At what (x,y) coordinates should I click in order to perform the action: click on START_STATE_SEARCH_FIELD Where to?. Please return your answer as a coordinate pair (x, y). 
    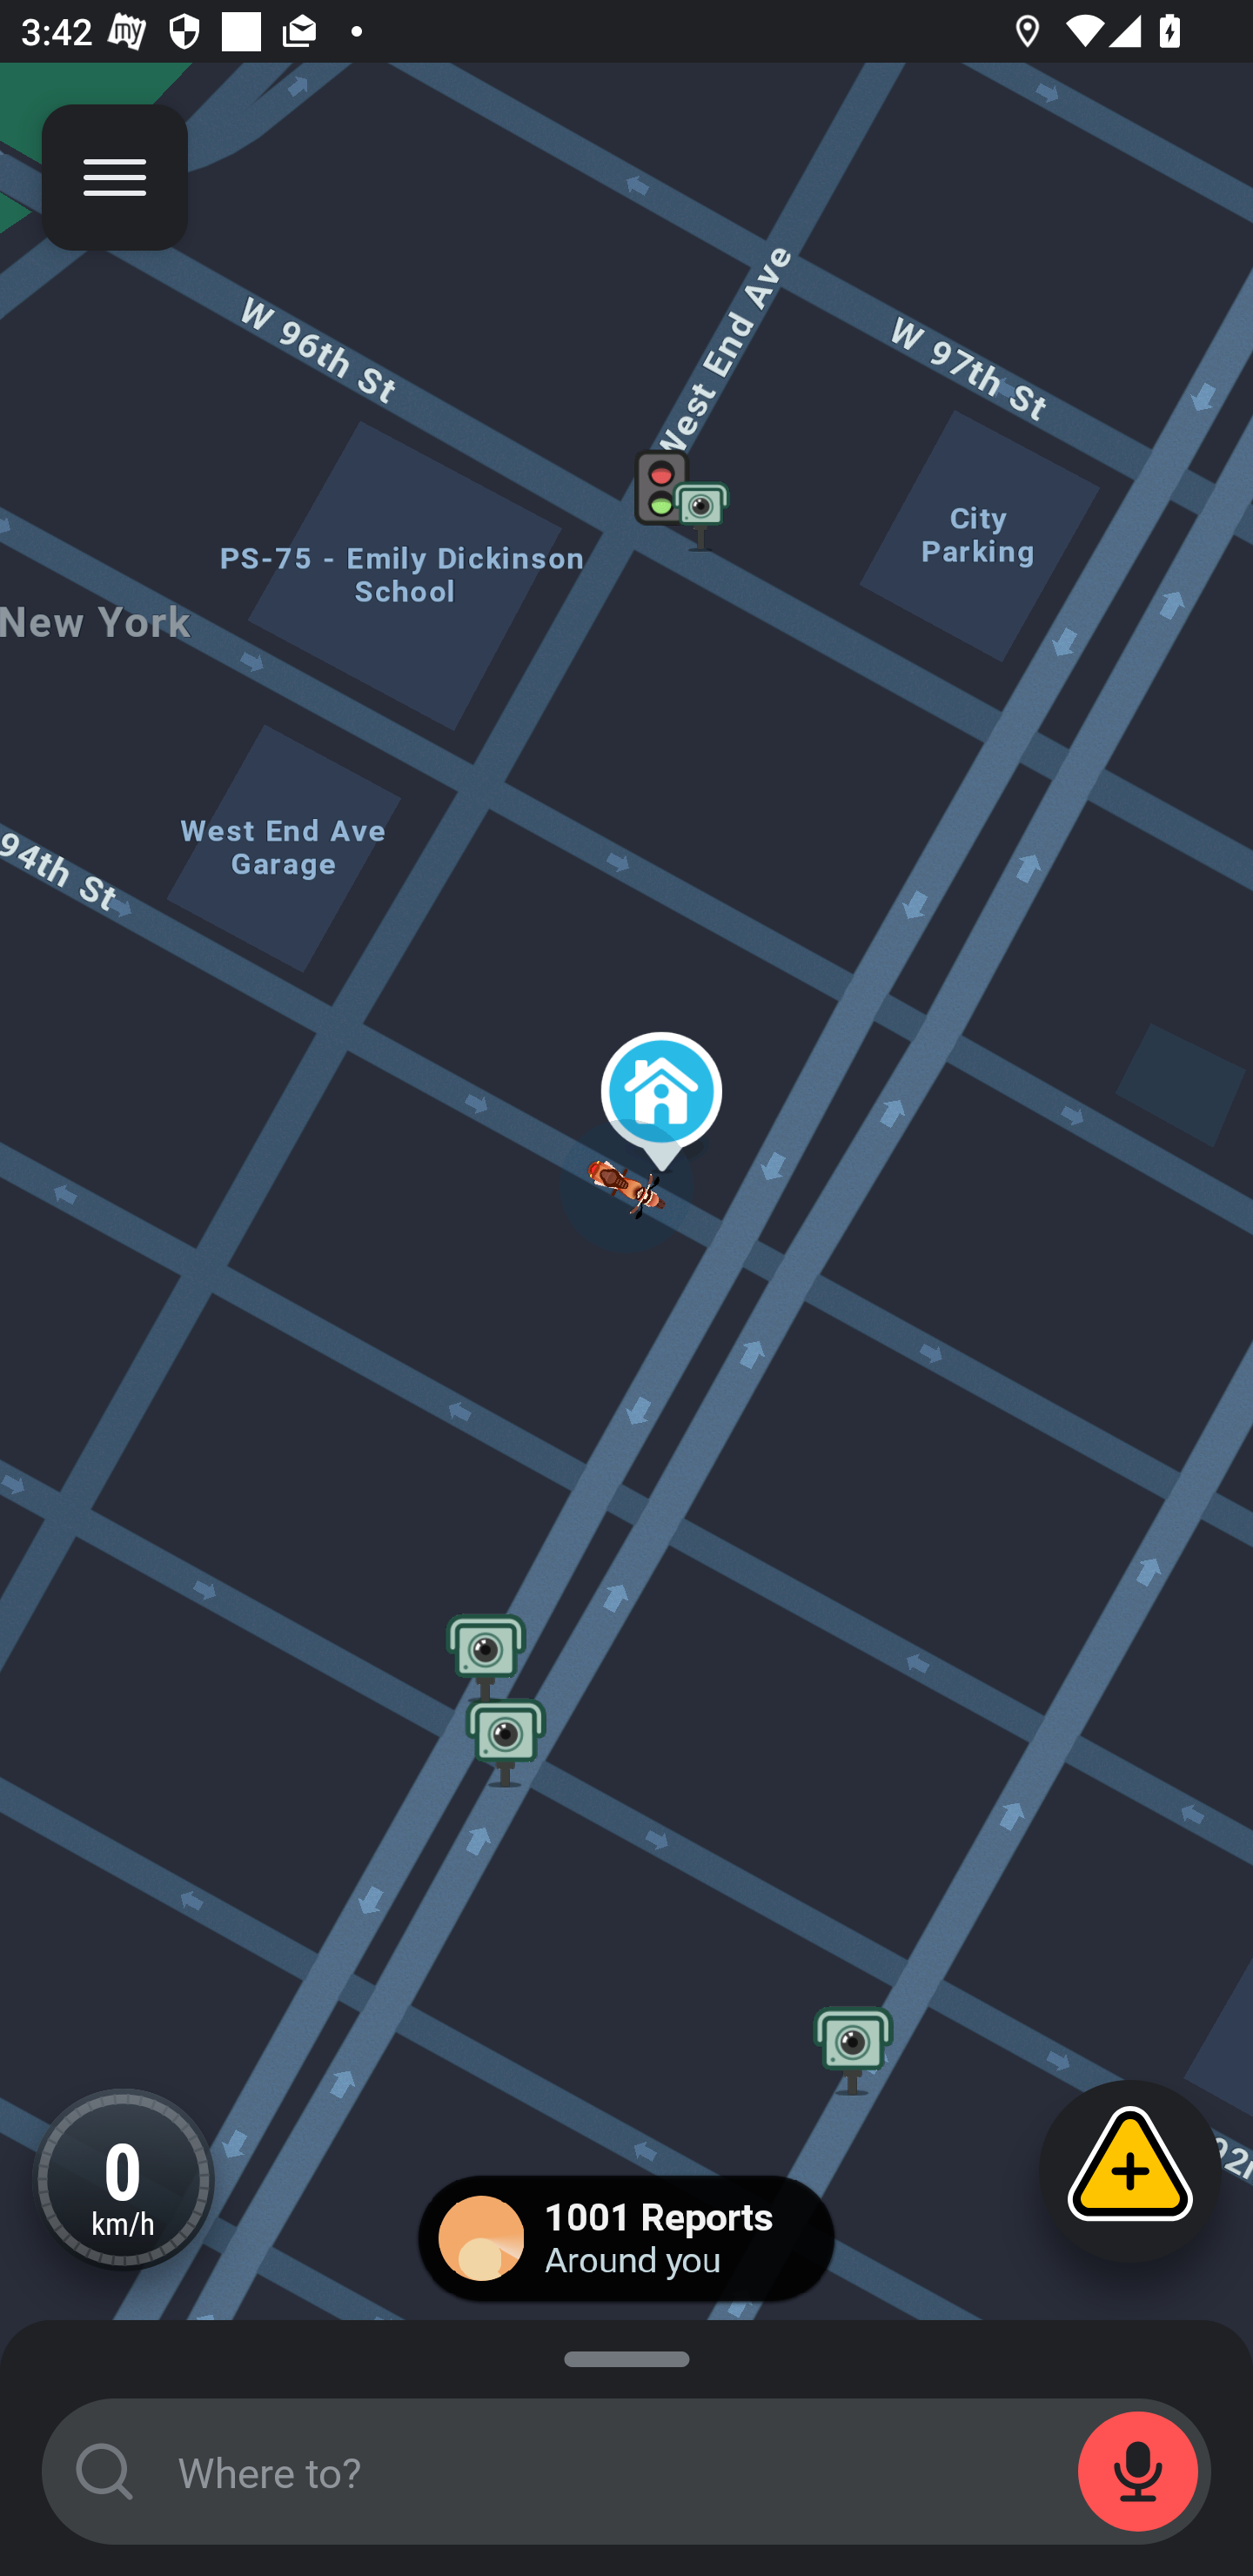
    Looking at the image, I should click on (626, 2472).